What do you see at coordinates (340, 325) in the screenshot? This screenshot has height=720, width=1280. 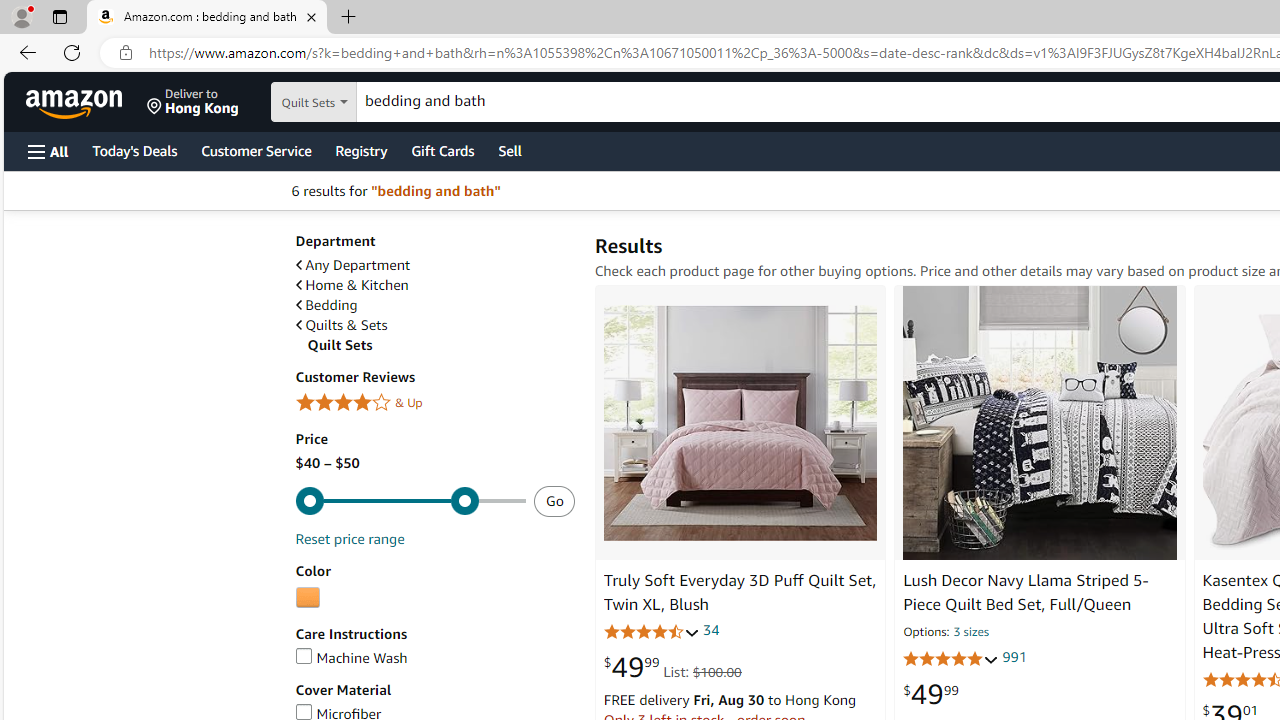 I see `Quilts & Sets` at bounding box center [340, 325].